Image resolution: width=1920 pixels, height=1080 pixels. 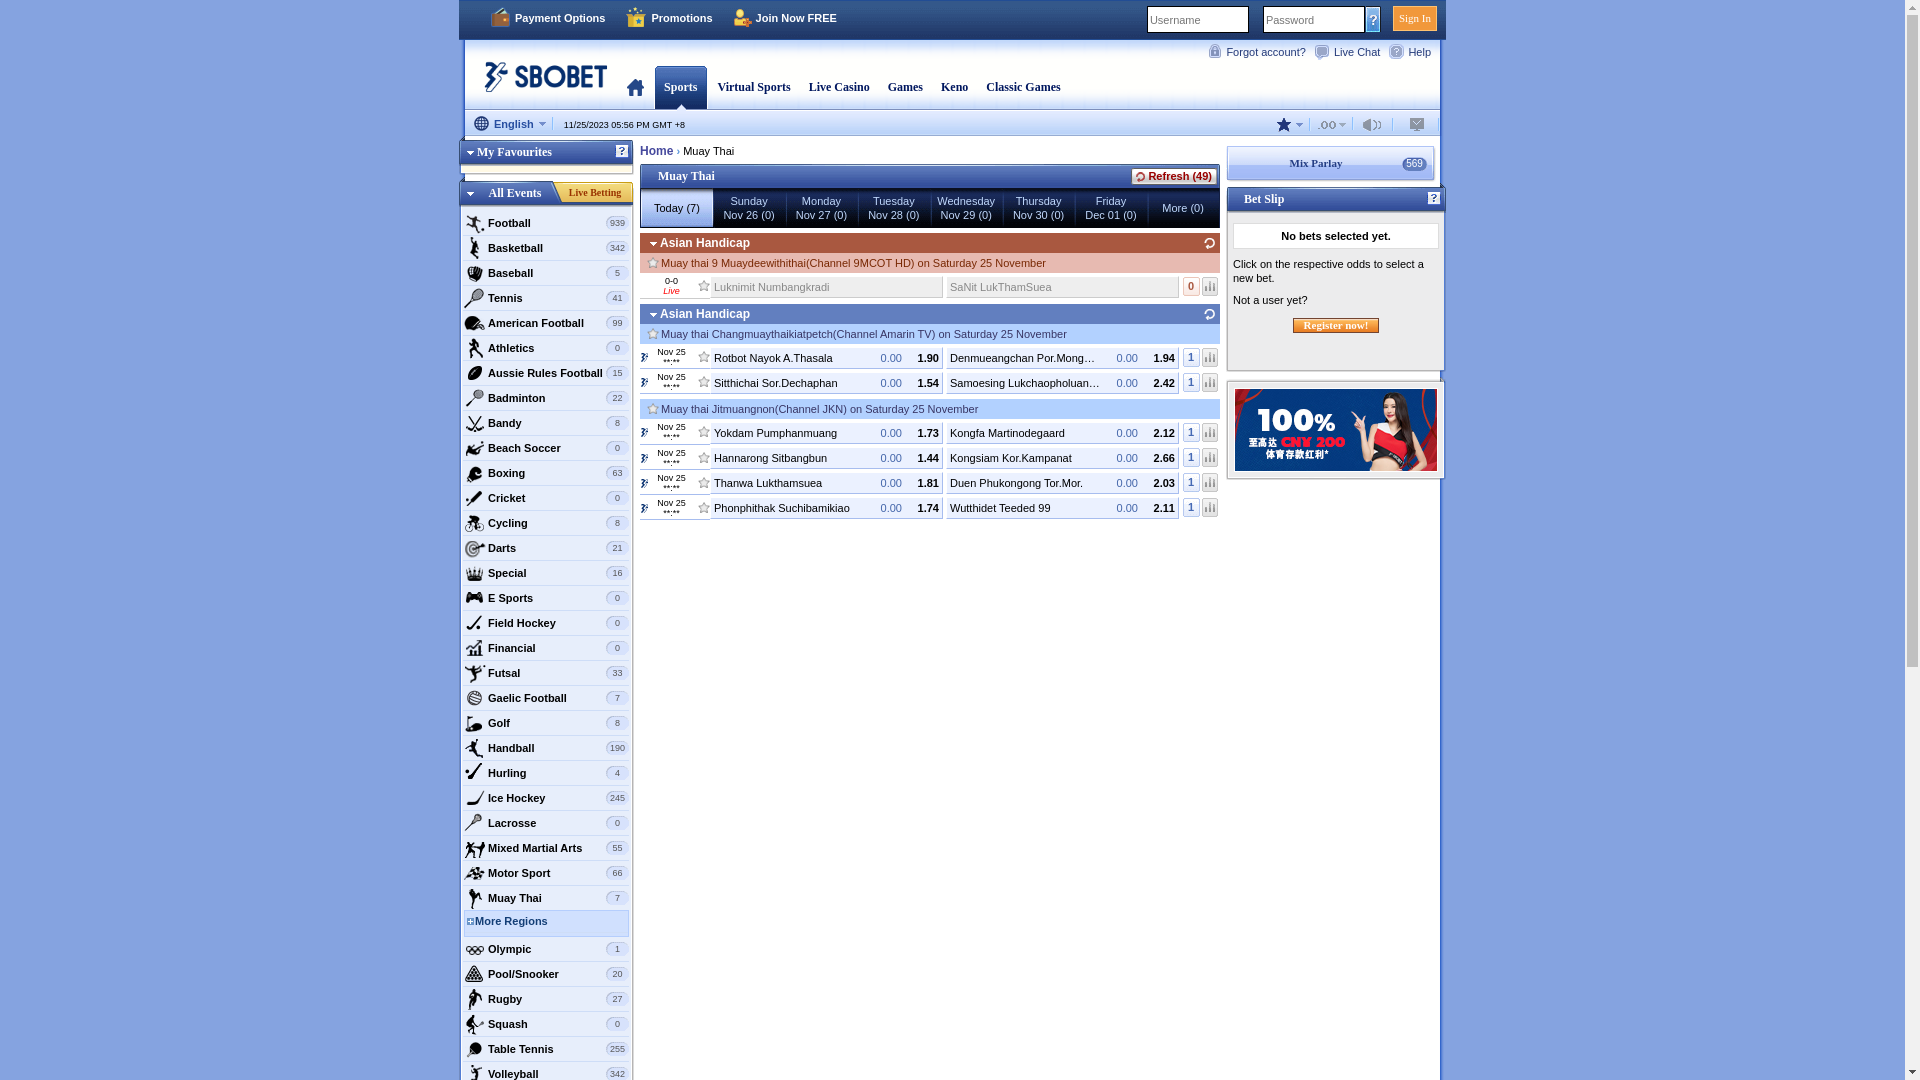 I want to click on Unavailable option, so click(x=1418, y=124).